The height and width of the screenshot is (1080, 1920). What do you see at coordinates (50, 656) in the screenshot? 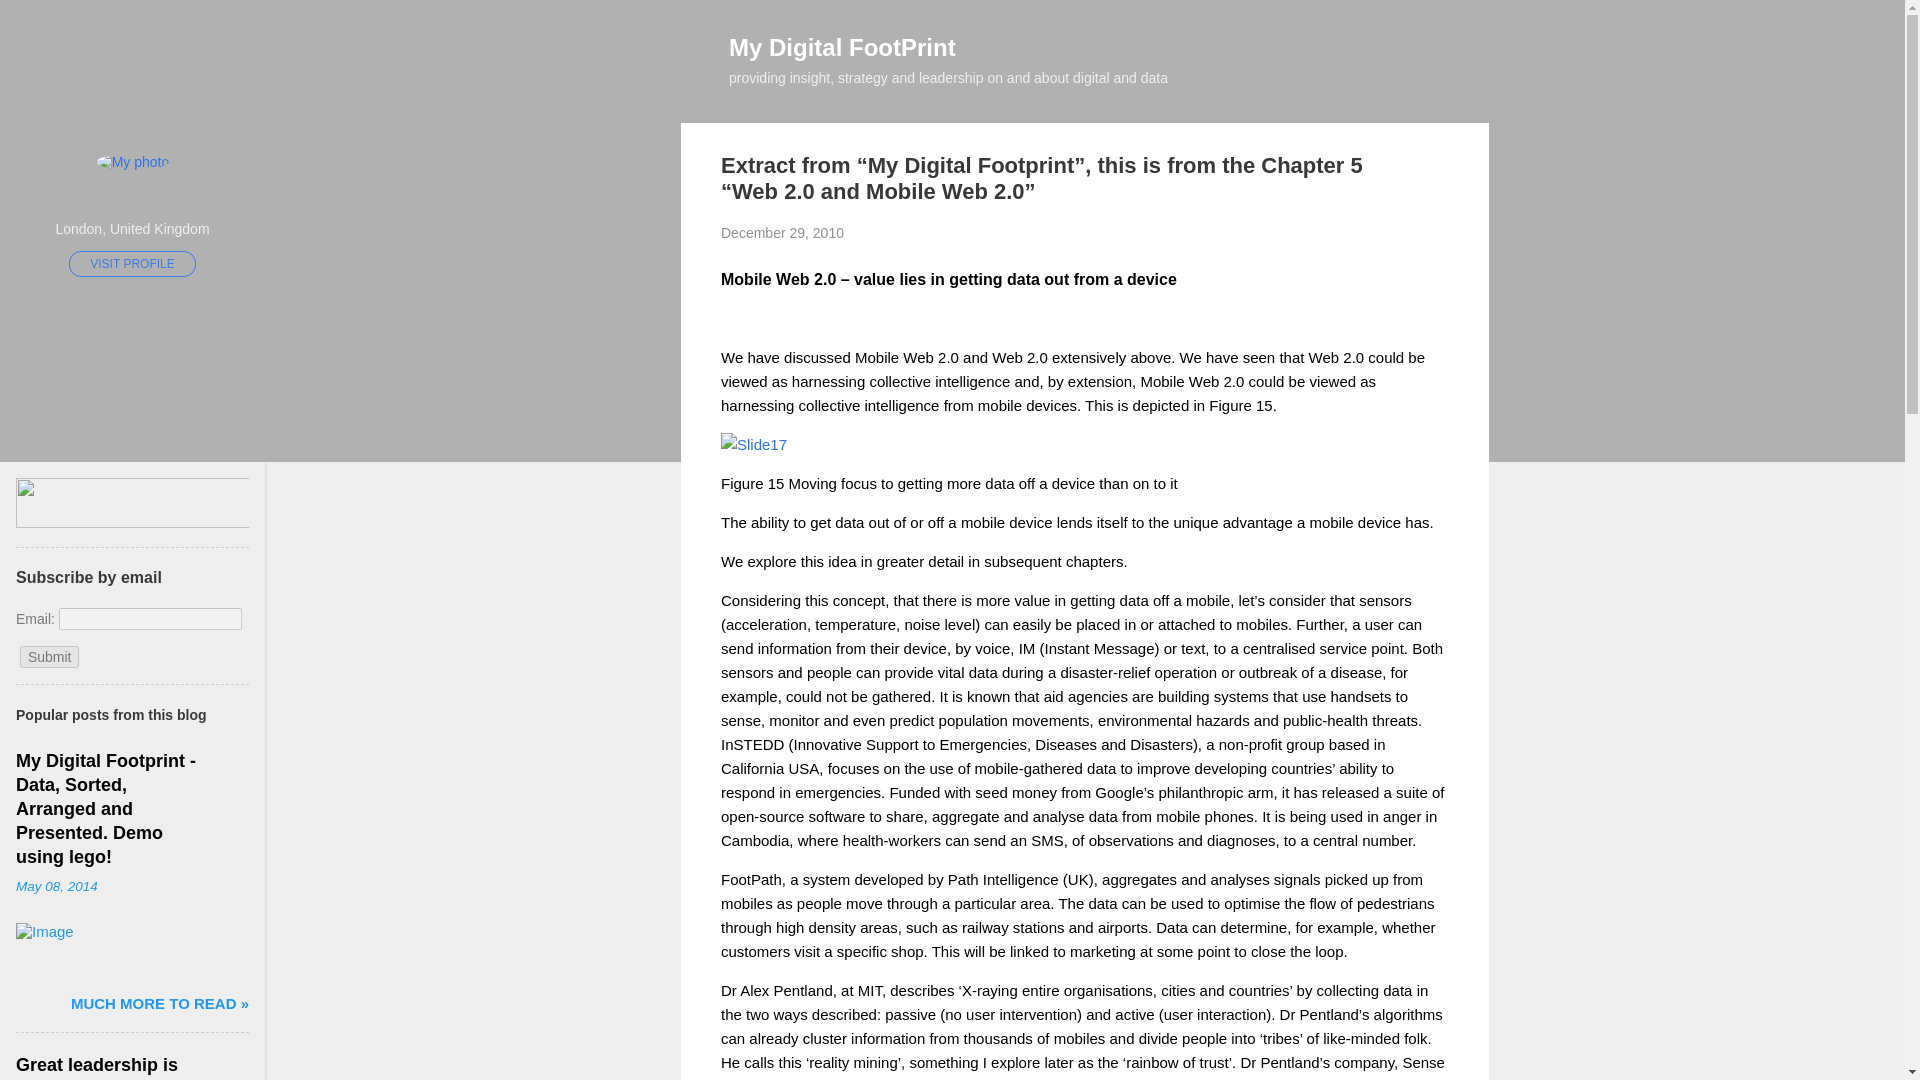
I see `Submit` at bounding box center [50, 656].